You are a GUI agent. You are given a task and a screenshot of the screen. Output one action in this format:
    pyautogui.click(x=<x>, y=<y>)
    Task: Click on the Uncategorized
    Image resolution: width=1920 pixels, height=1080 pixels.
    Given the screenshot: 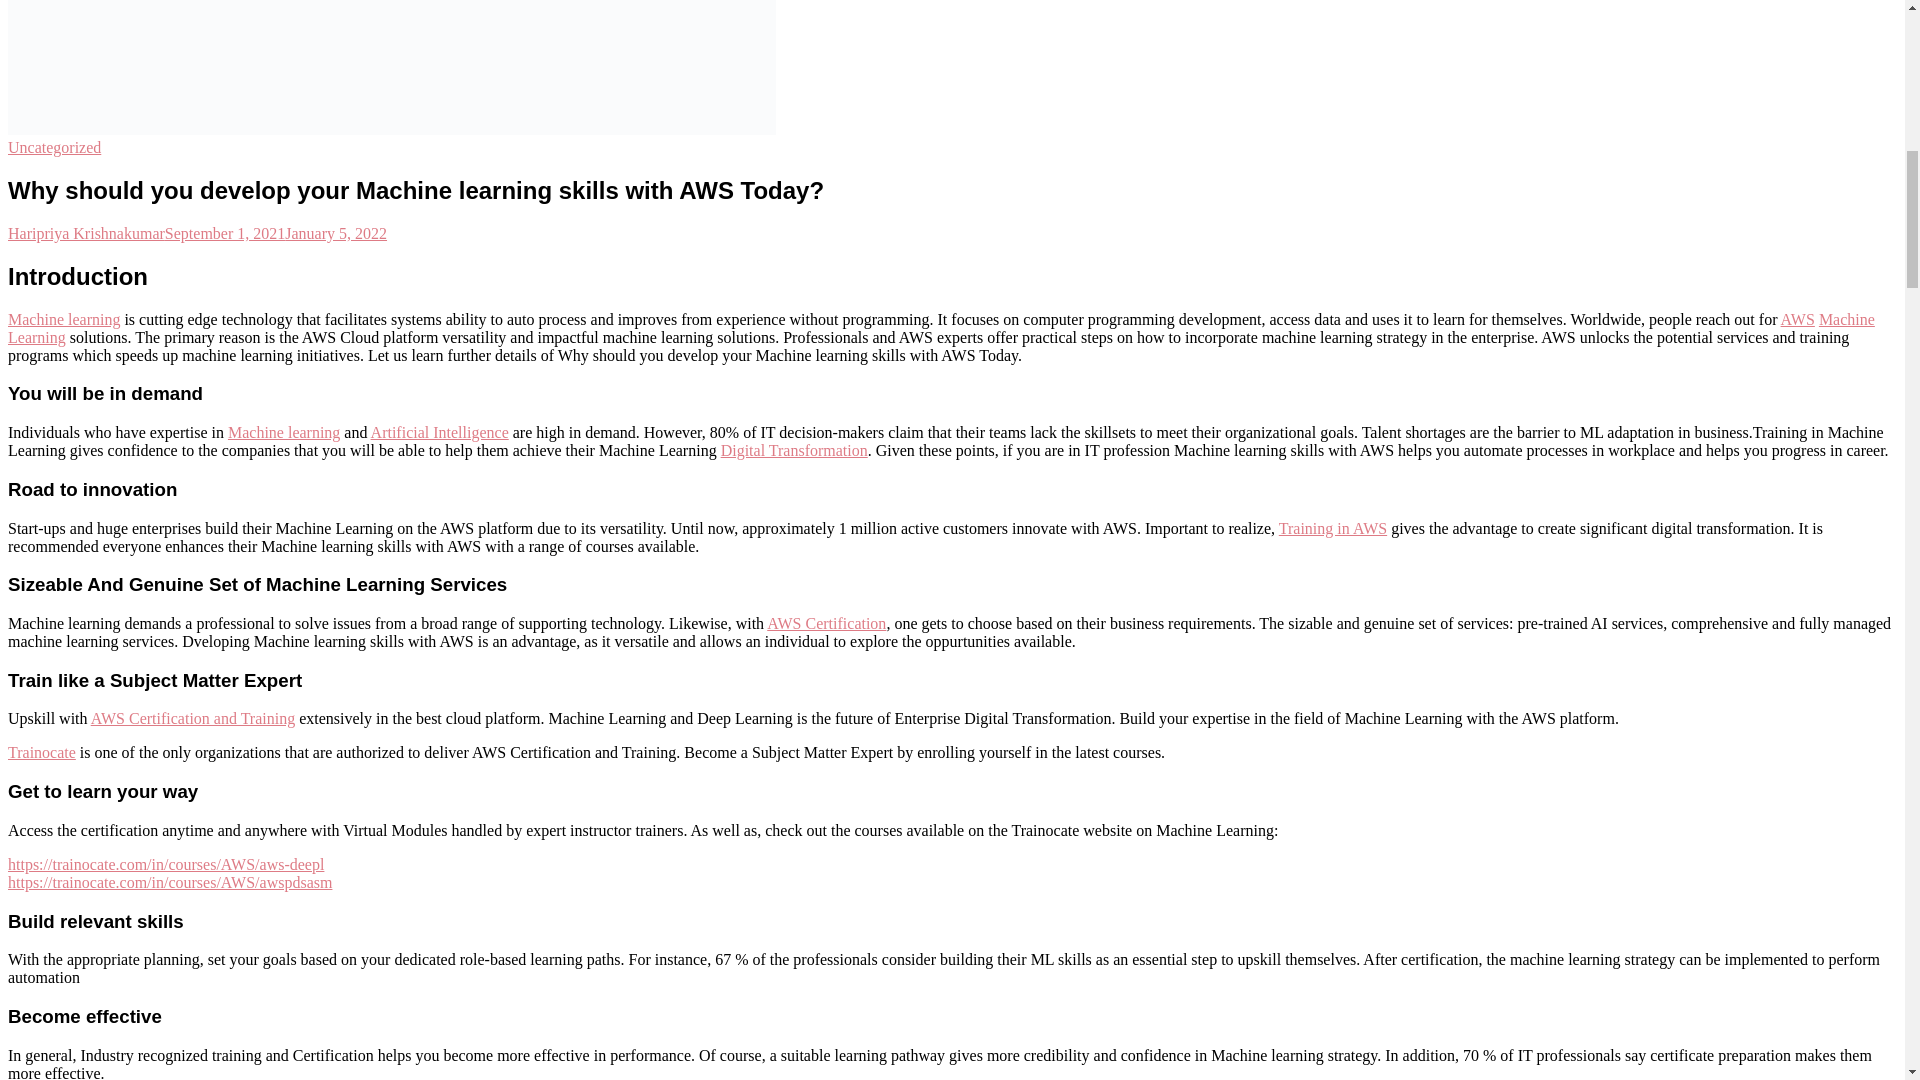 What is the action you would take?
    pyautogui.click(x=54, y=147)
    